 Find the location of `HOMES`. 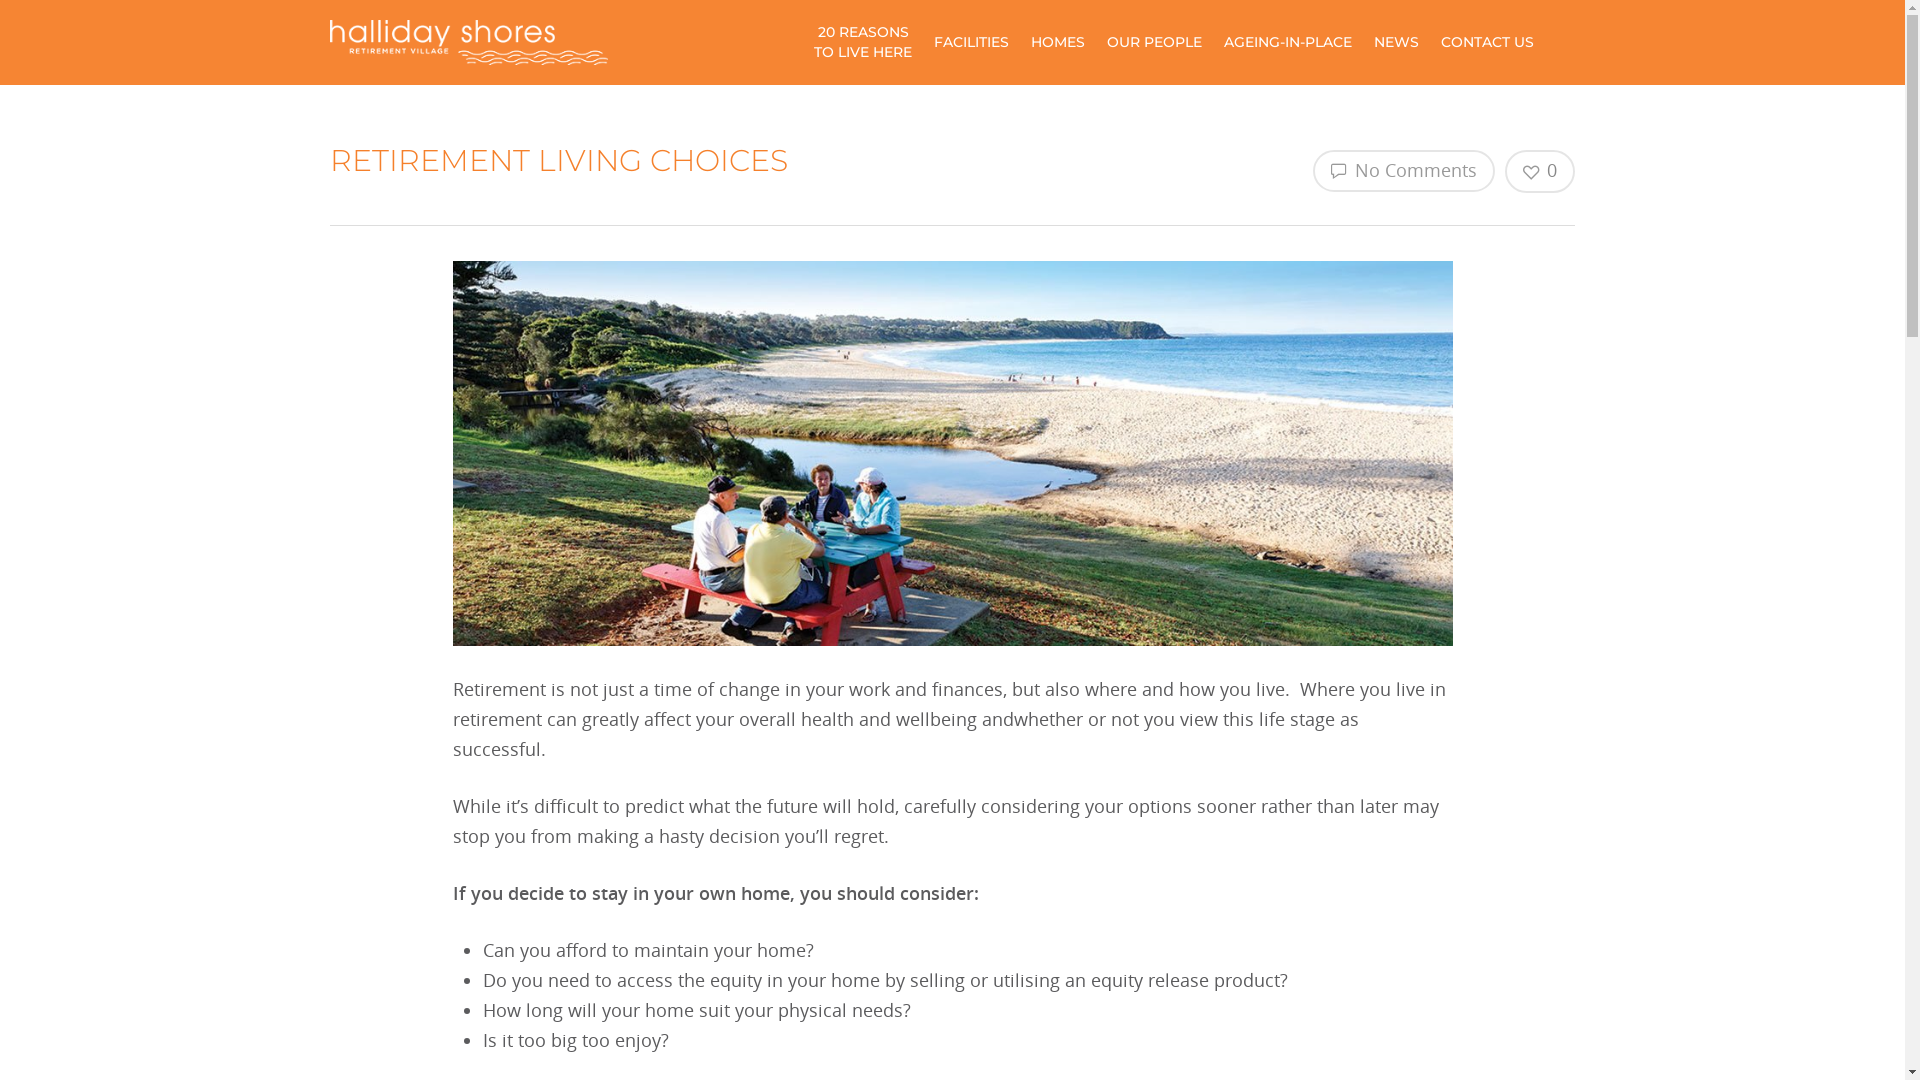

HOMES is located at coordinates (1058, 43).